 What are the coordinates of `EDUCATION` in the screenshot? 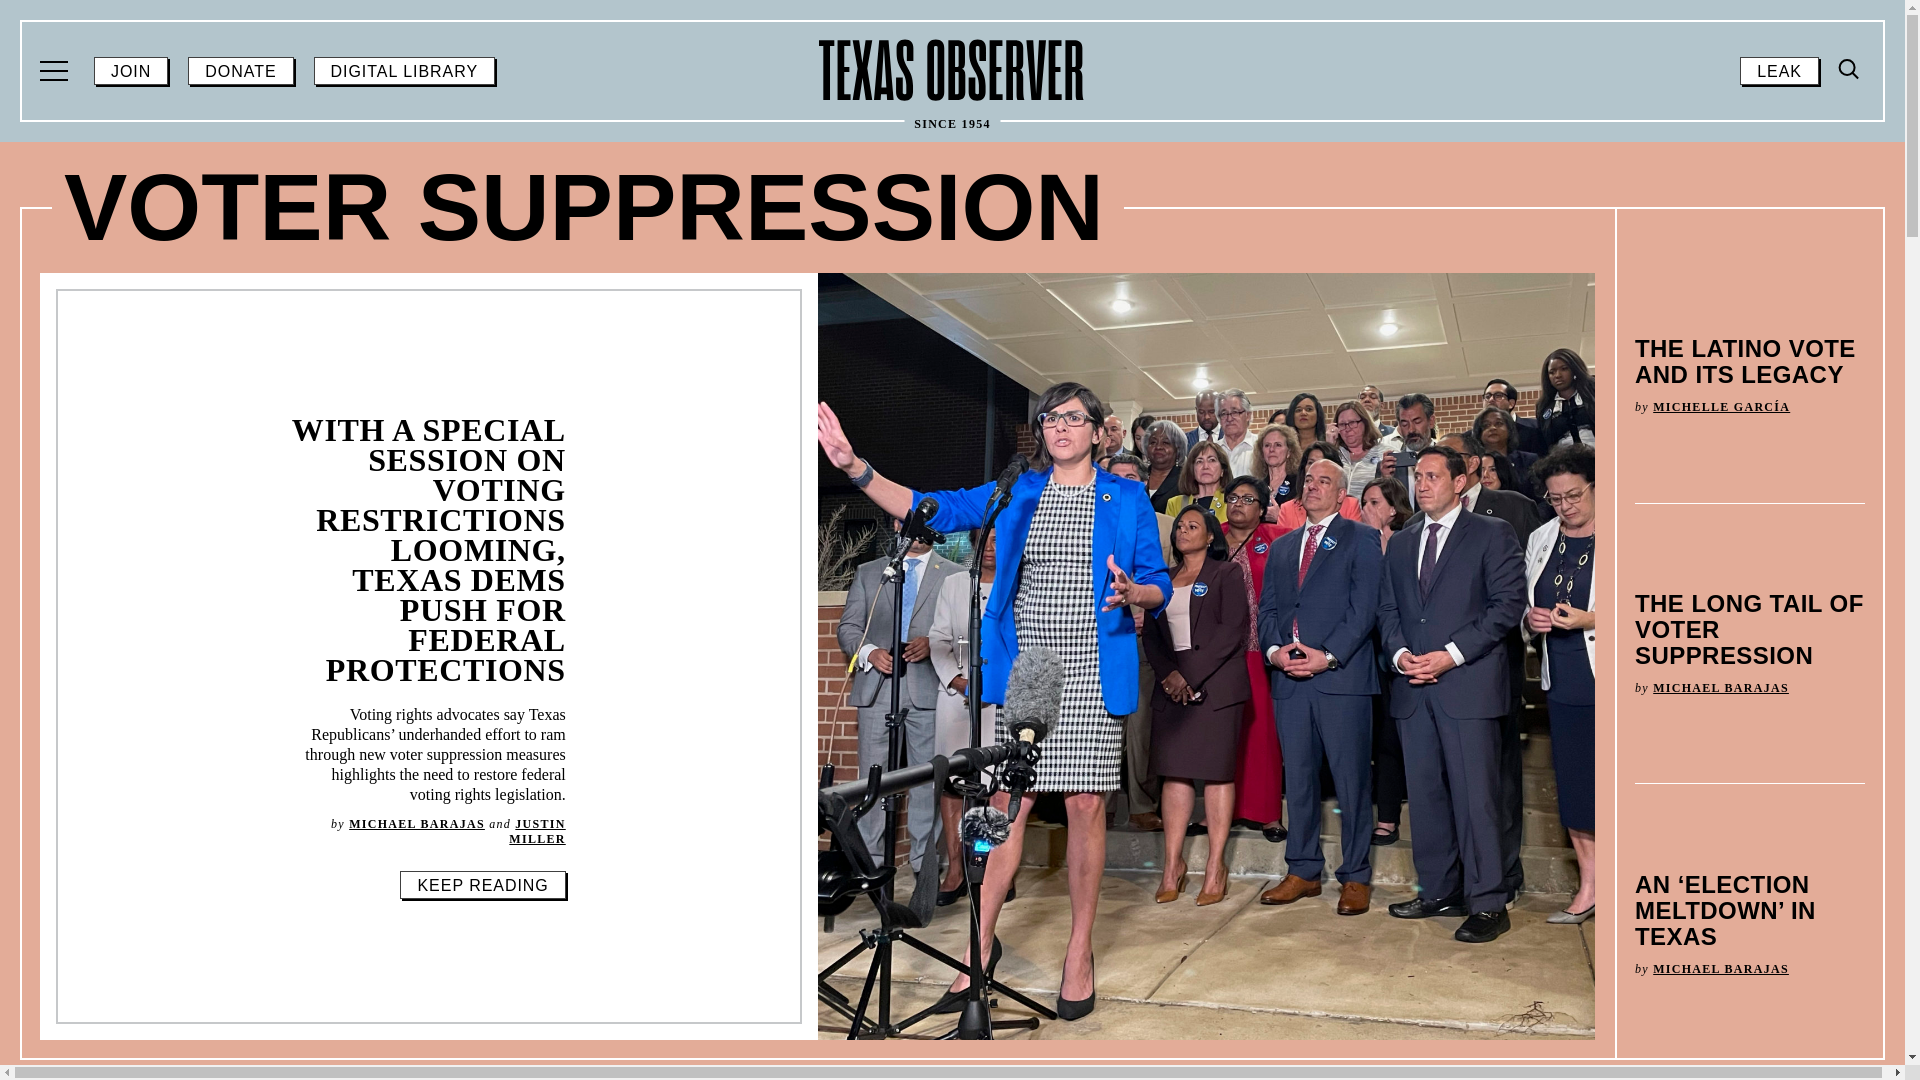 It's located at (776, 287).